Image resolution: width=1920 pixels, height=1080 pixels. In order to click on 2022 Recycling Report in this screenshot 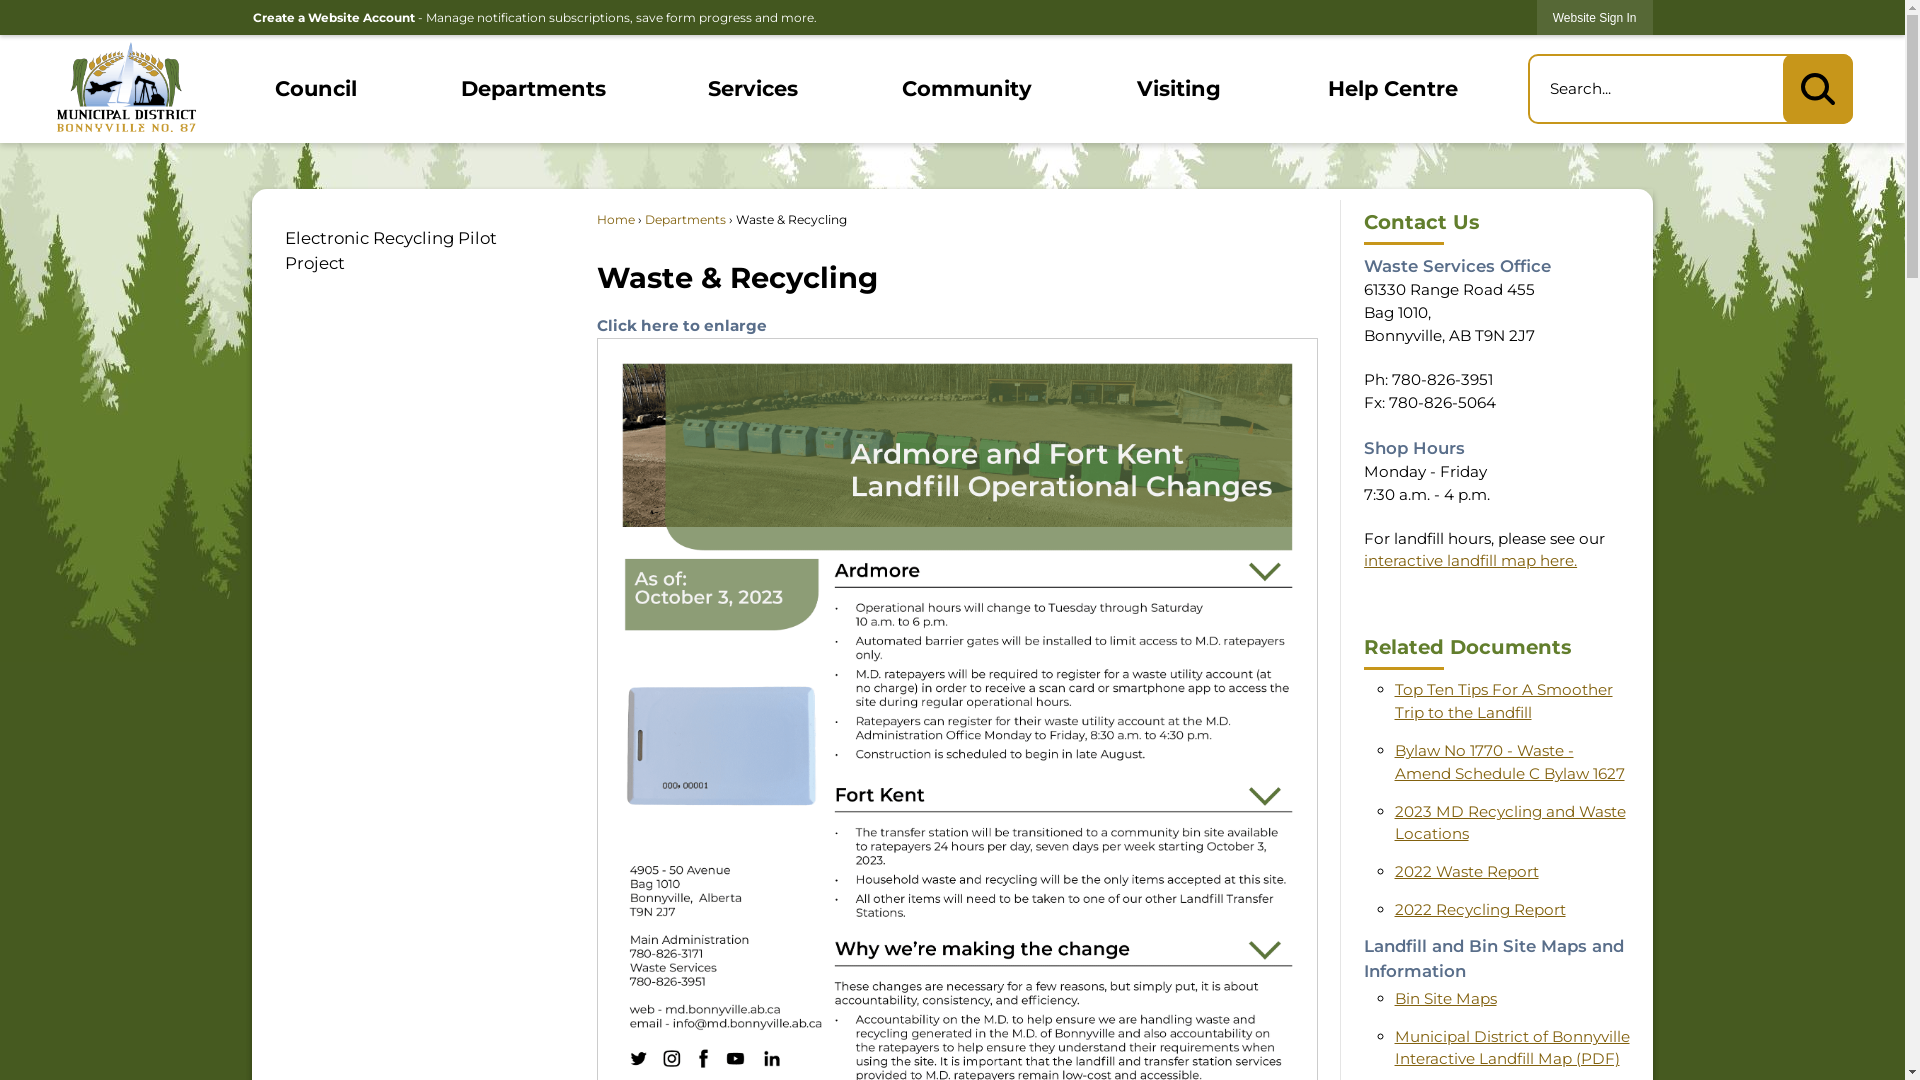, I will do `click(1480, 910)`.